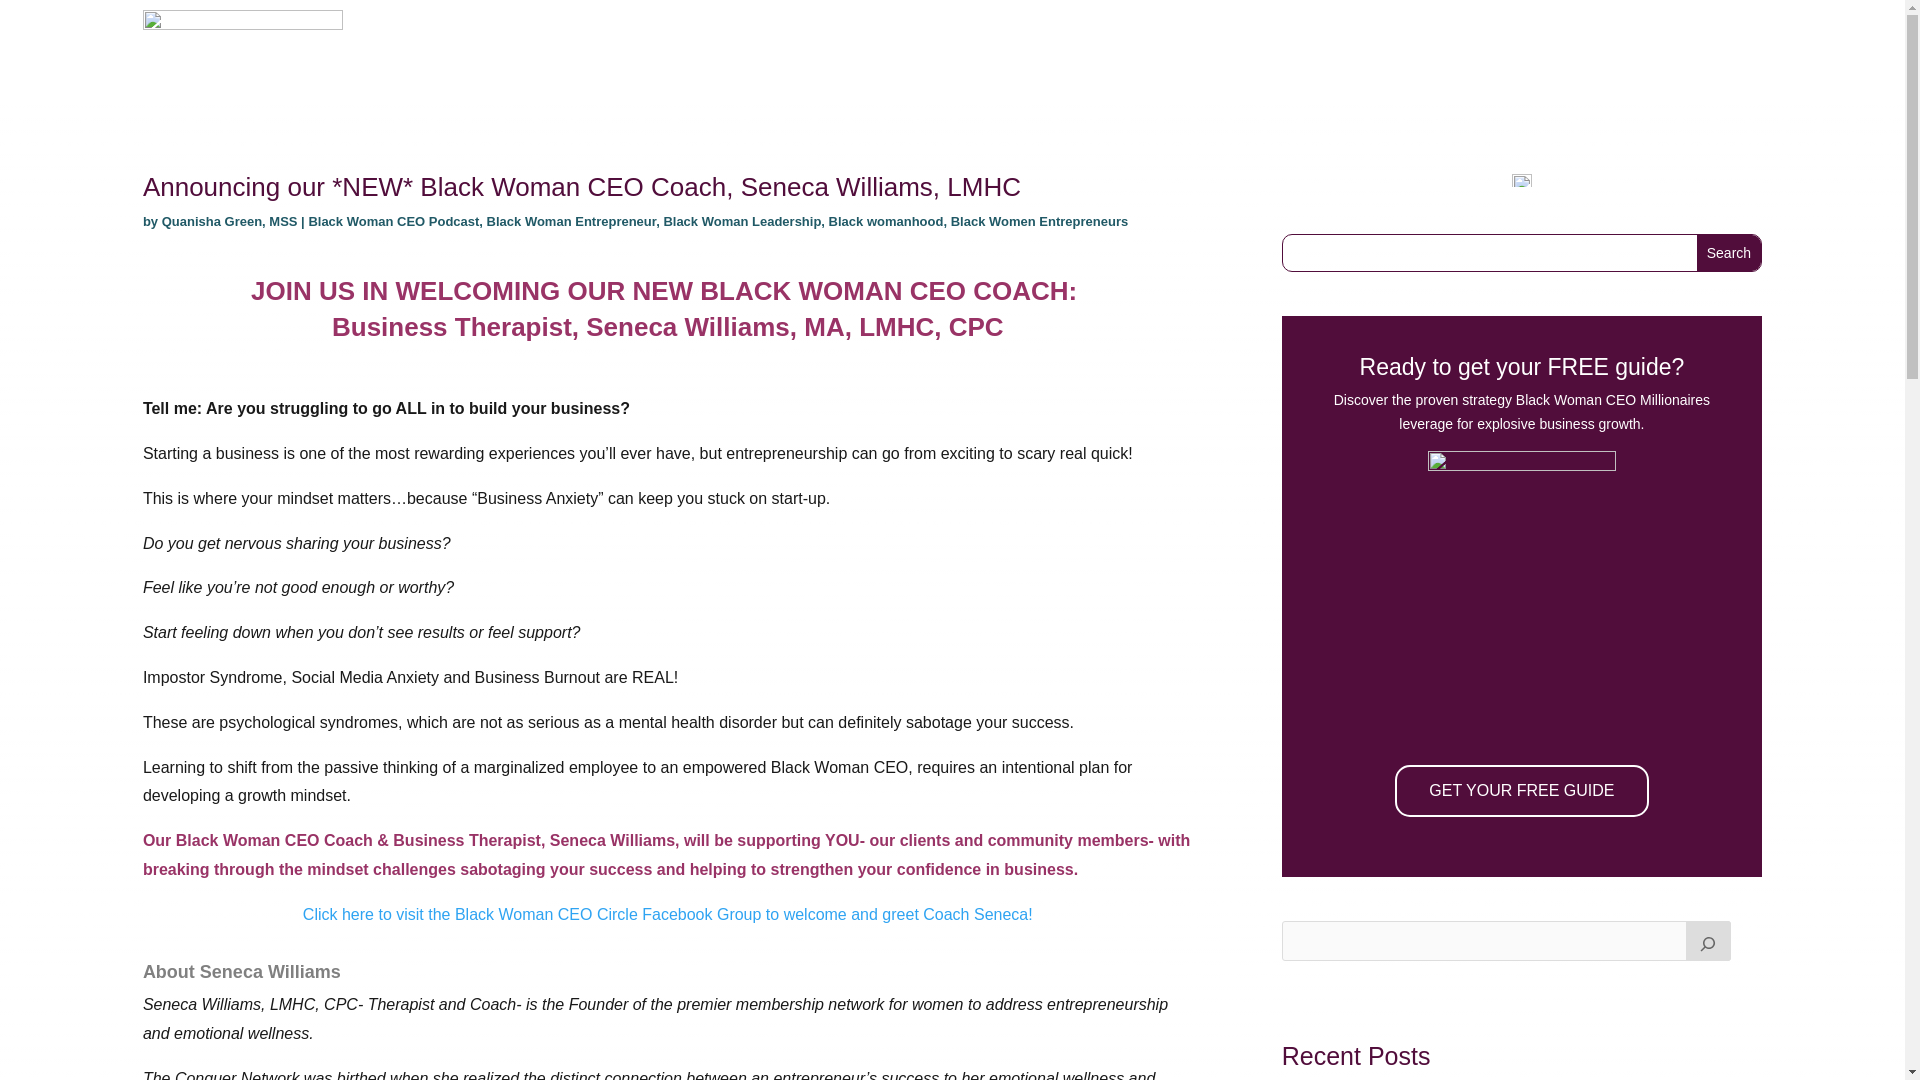 The height and width of the screenshot is (1080, 1920). Describe the element at coordinates (572, 220) in the screenshot. I see `Black Woman Entrepreneur` at that location.